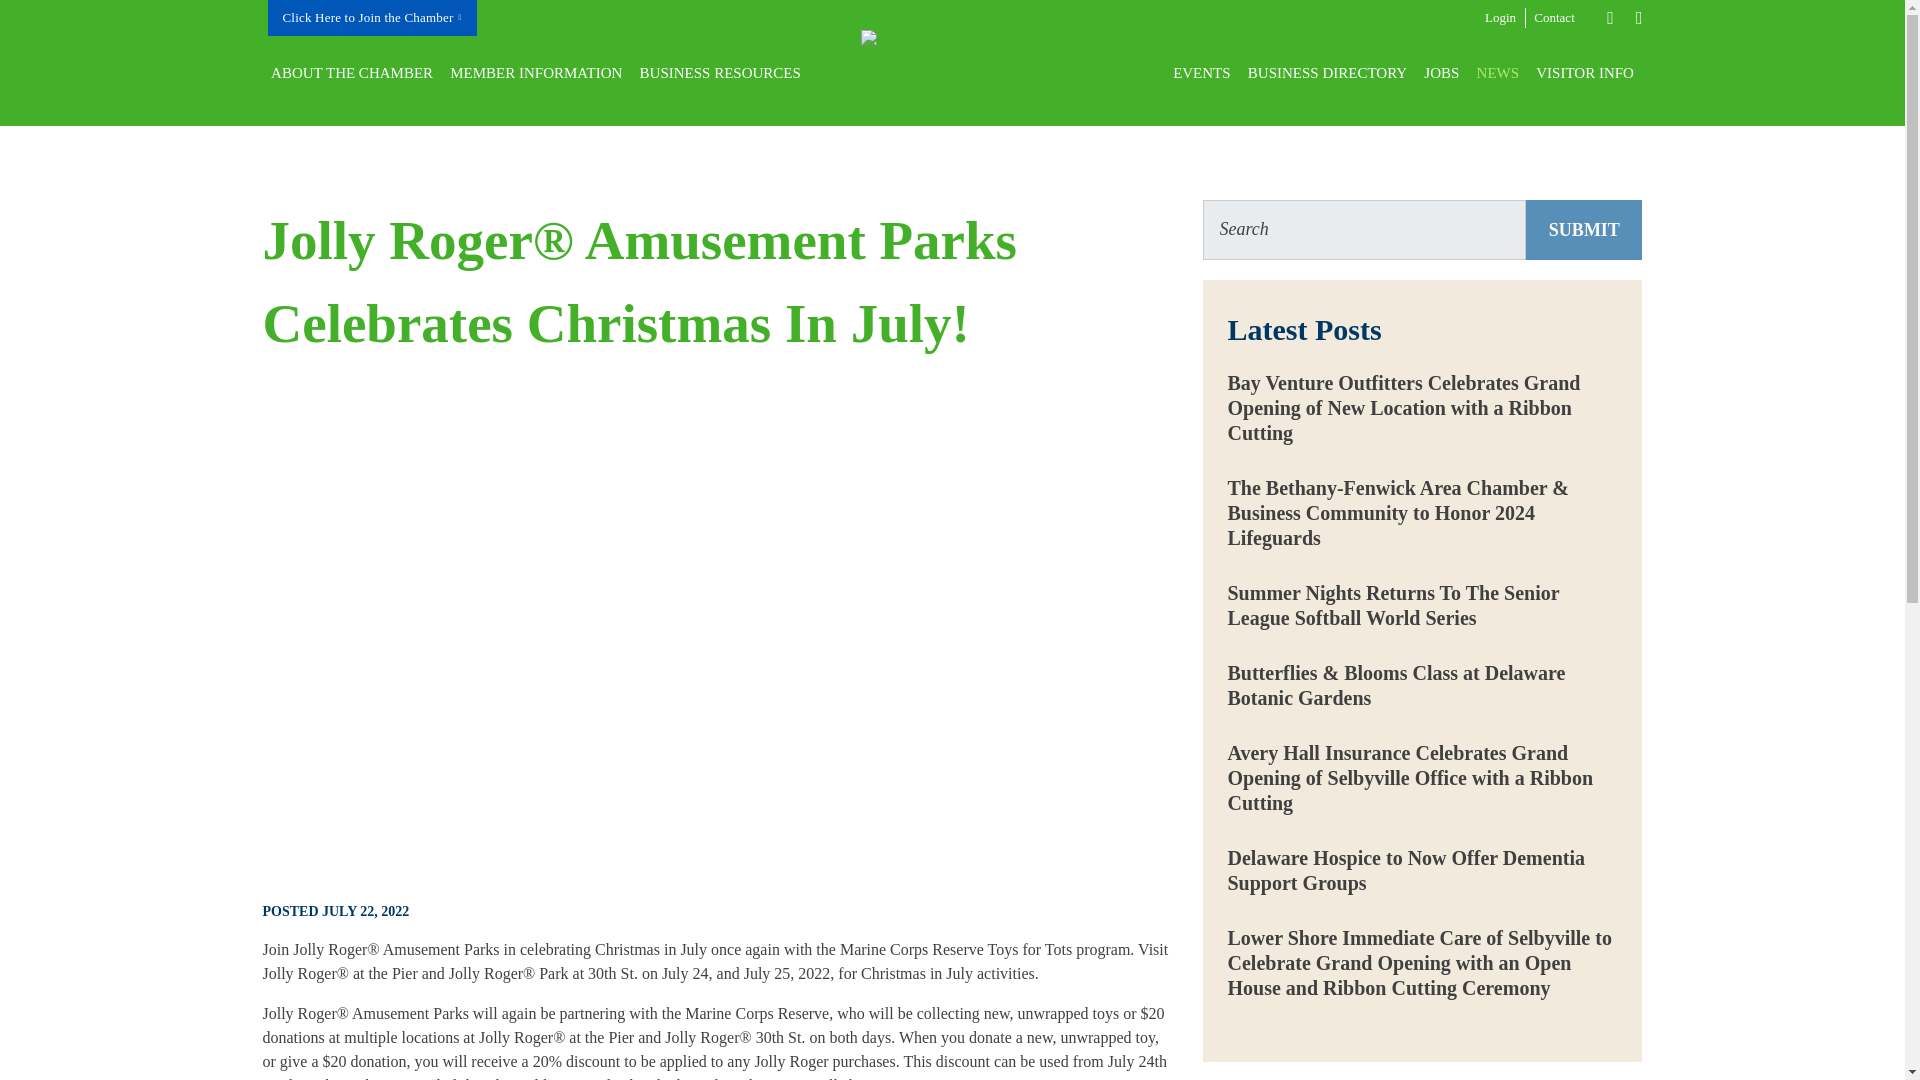 This screenshot has width=1920, height=1080. I want to click on VISITOR INFO, so click(1586, 73).